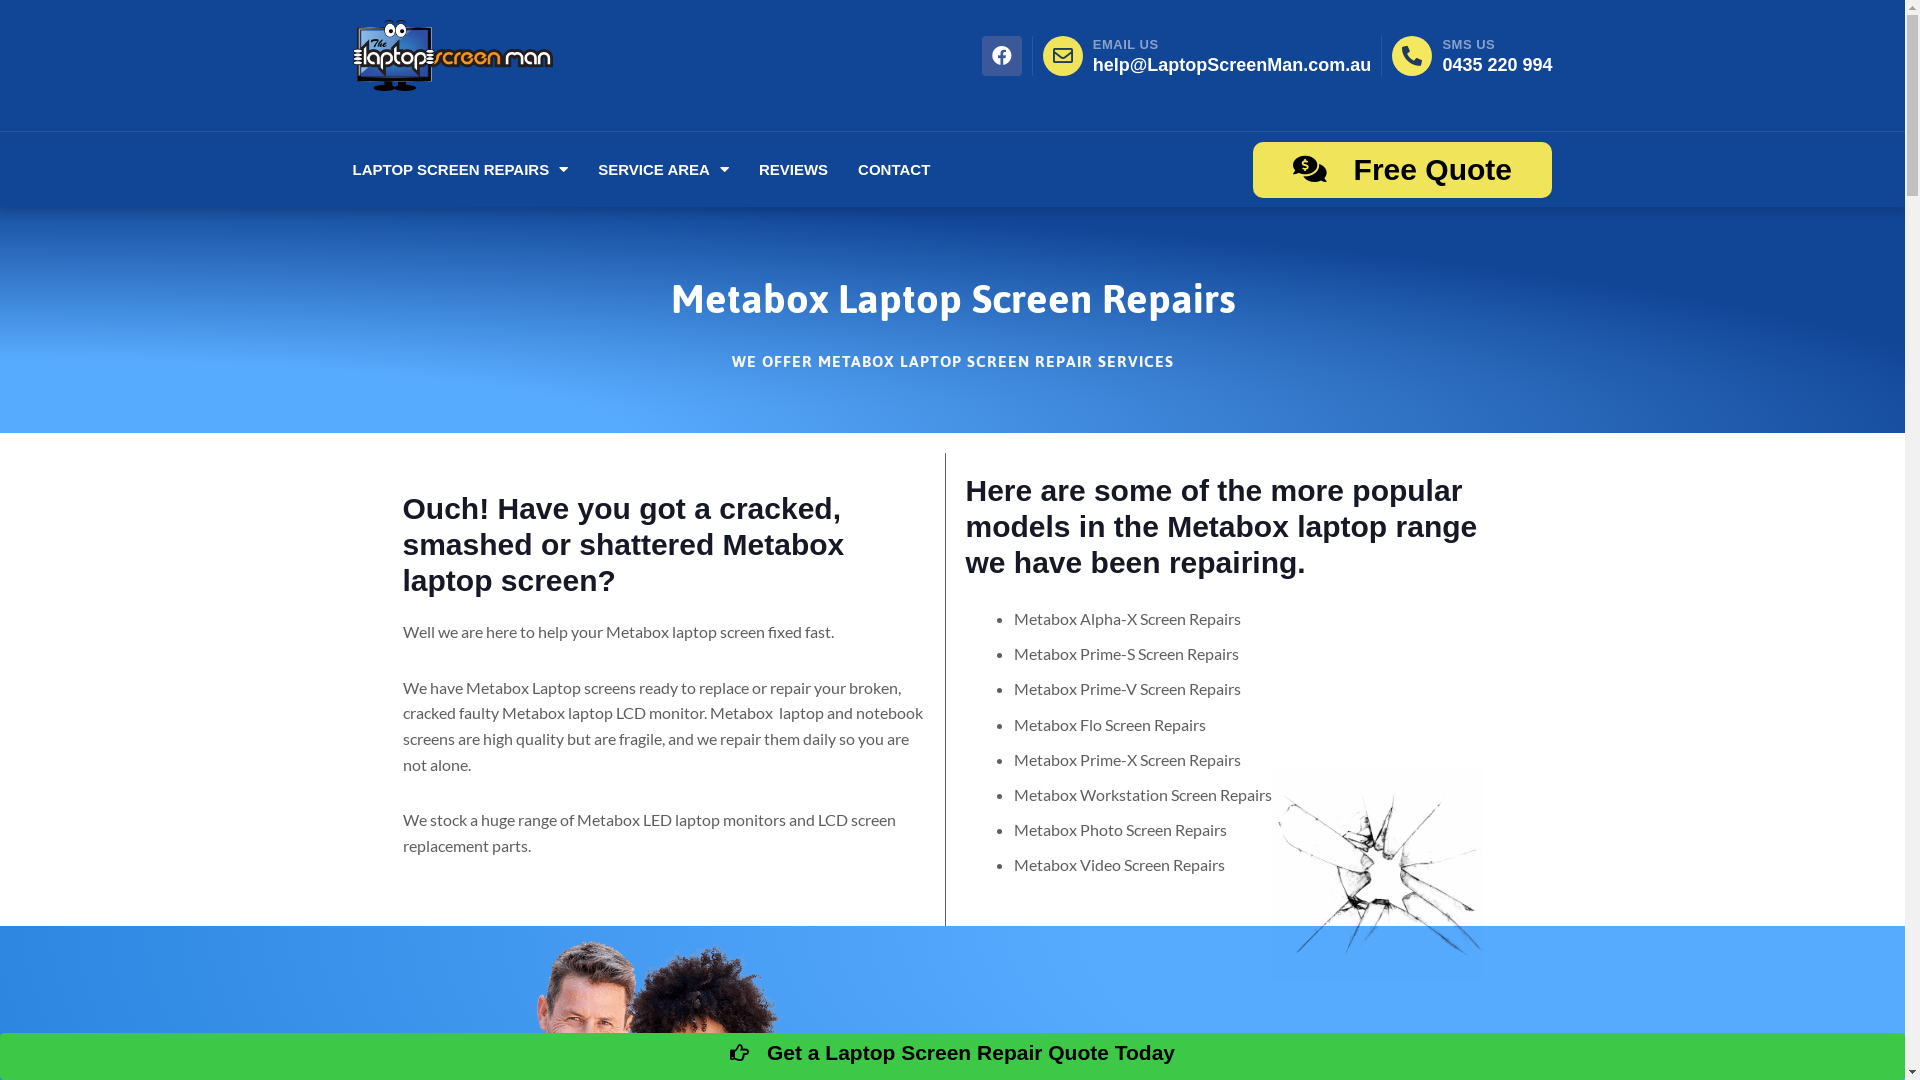 This screenshot has width=1920, height=1080. What do you see at coordinates (1126, 44) in the screenshot?
I see `EMAIL US` at bounding box center [1126, 44].